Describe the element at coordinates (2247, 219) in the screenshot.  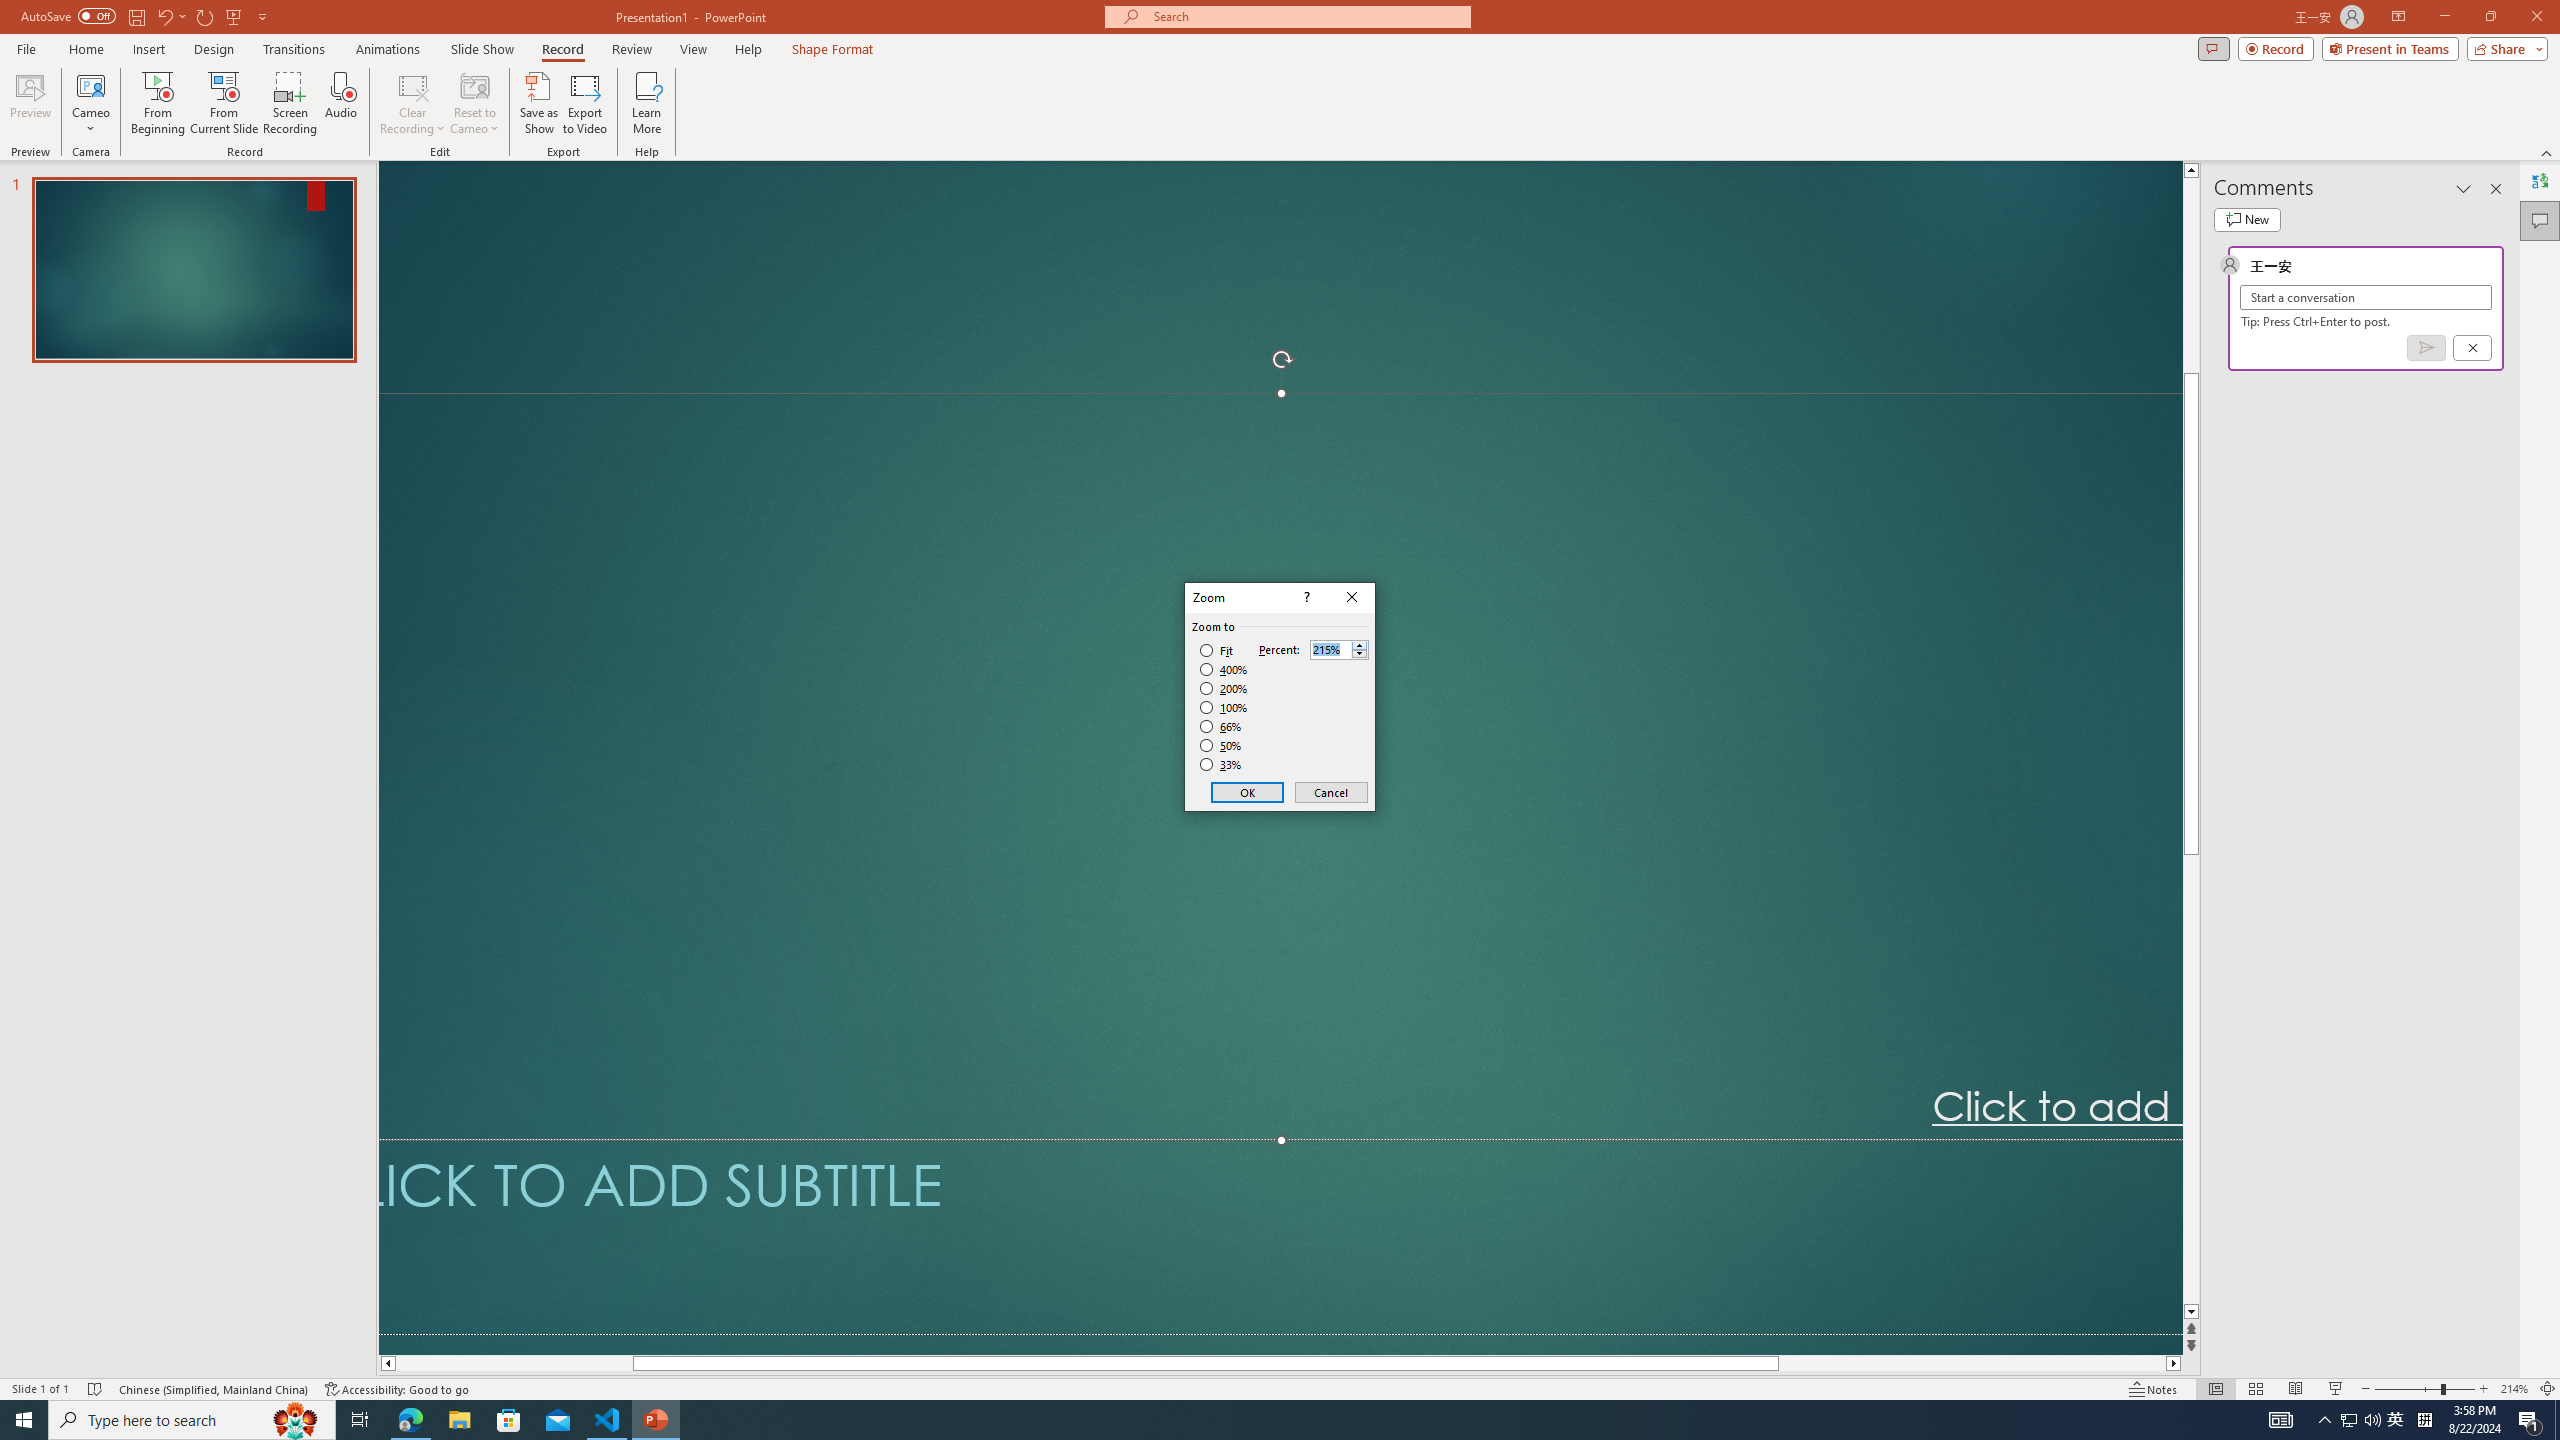
I see `New comment` at that location.